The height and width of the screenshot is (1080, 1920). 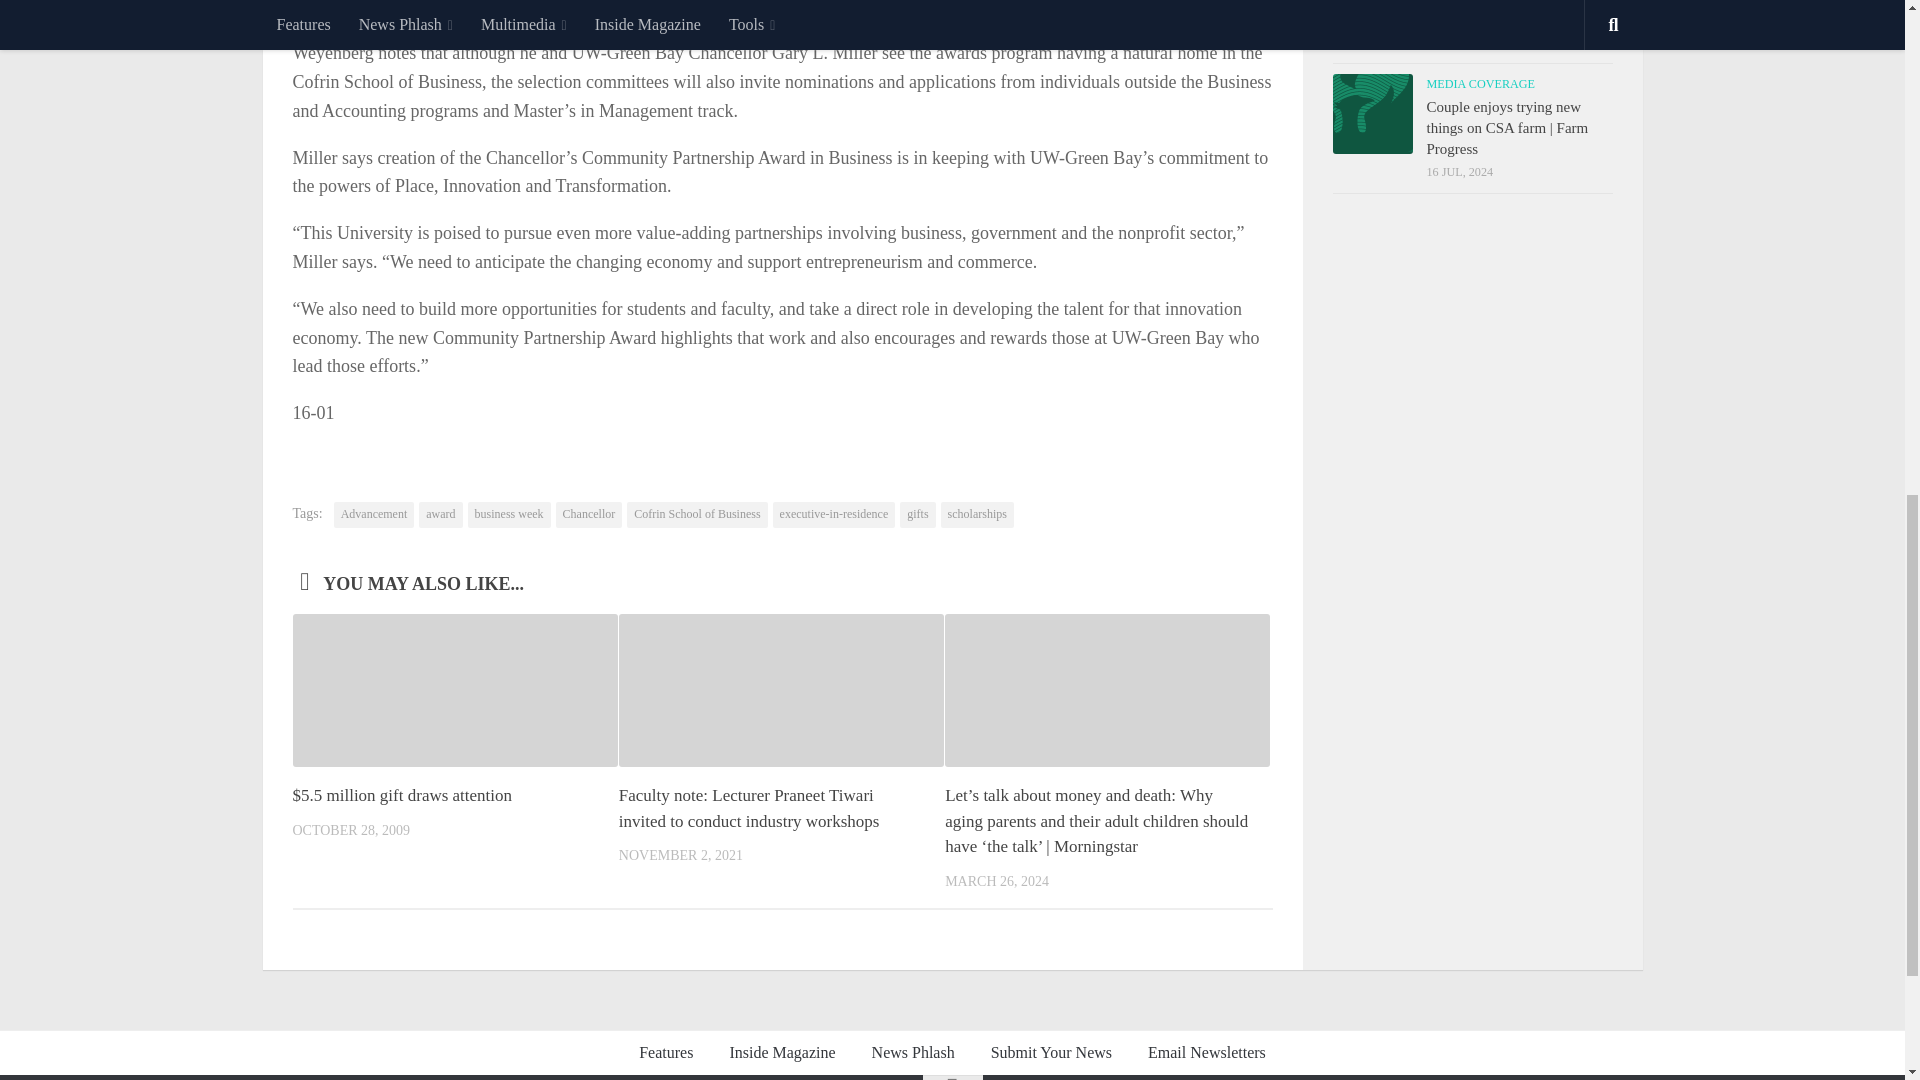 I want to click on Cofrin School of Business, so click(x=696, y=515).